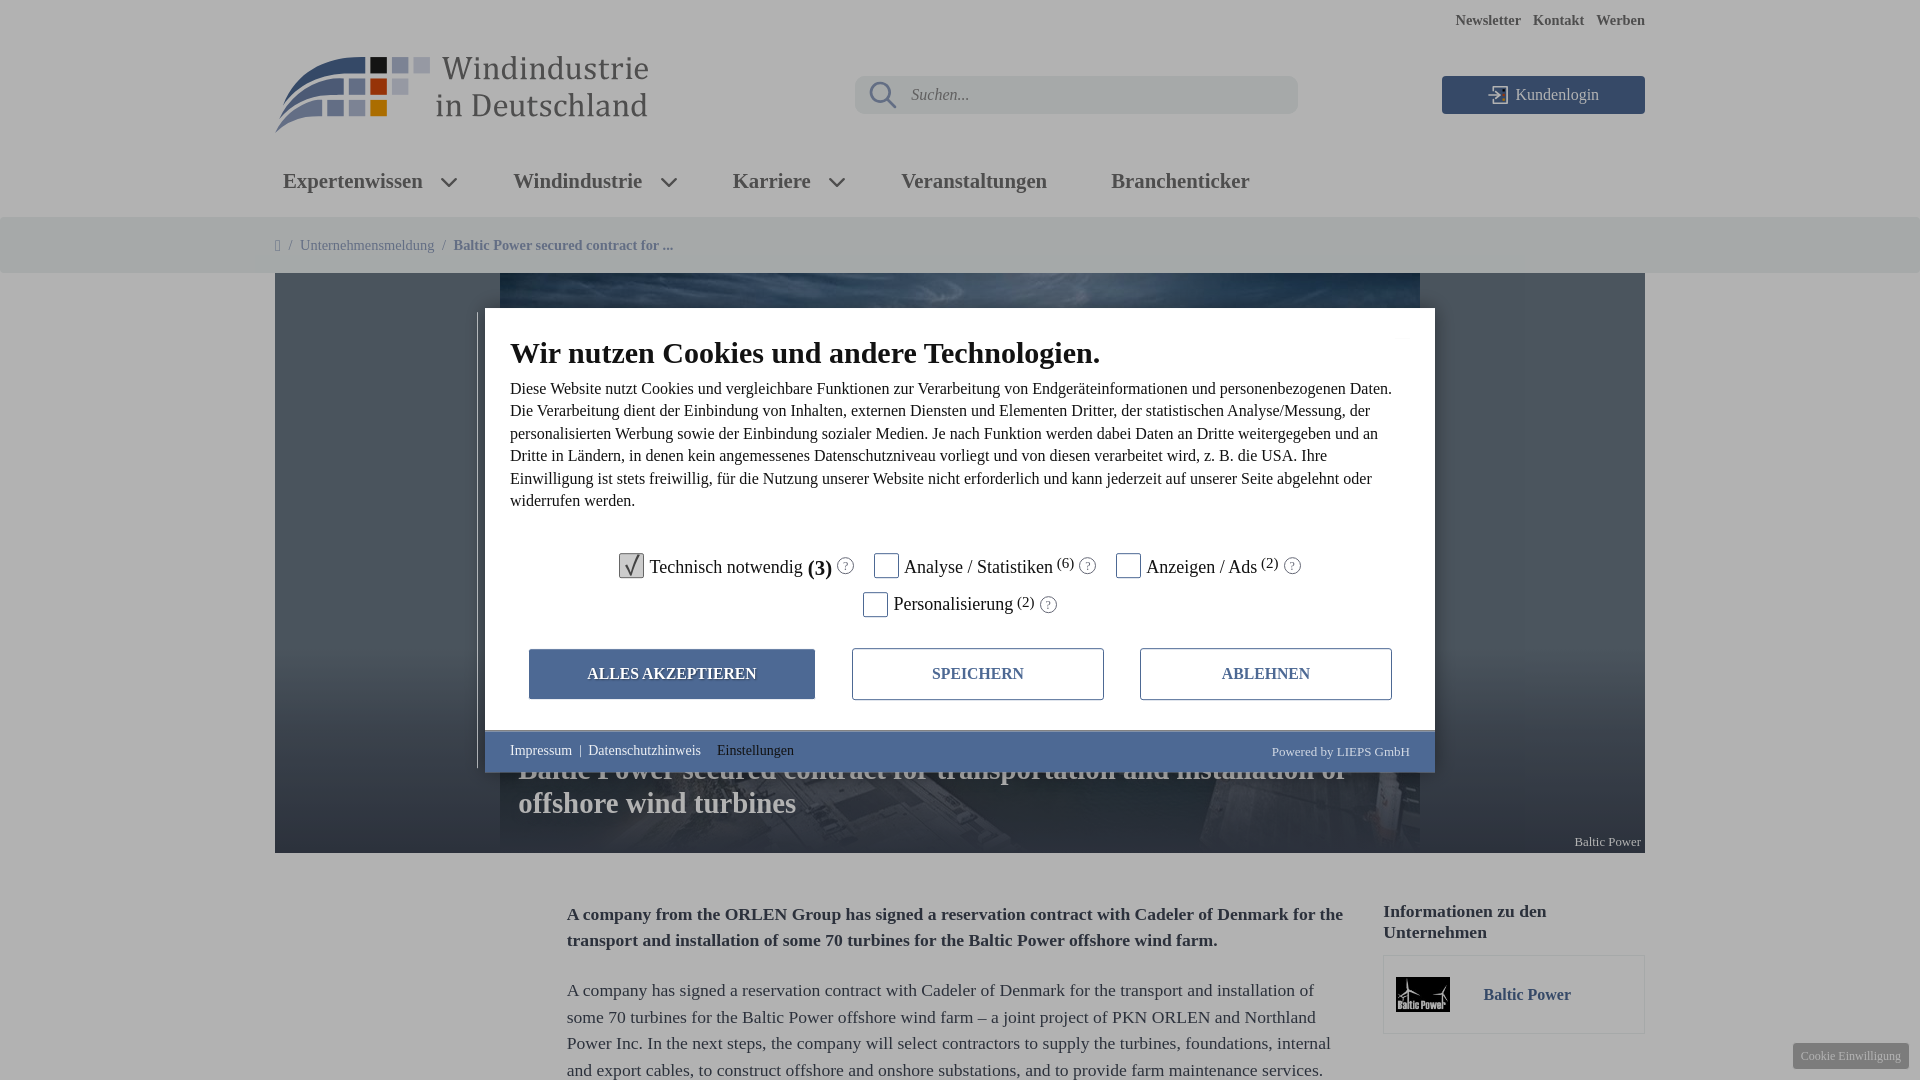  What do you see at coordinates (1528, 994) in the screenshot?
I see `Baltic Power` at bounding box center [1528, 994].